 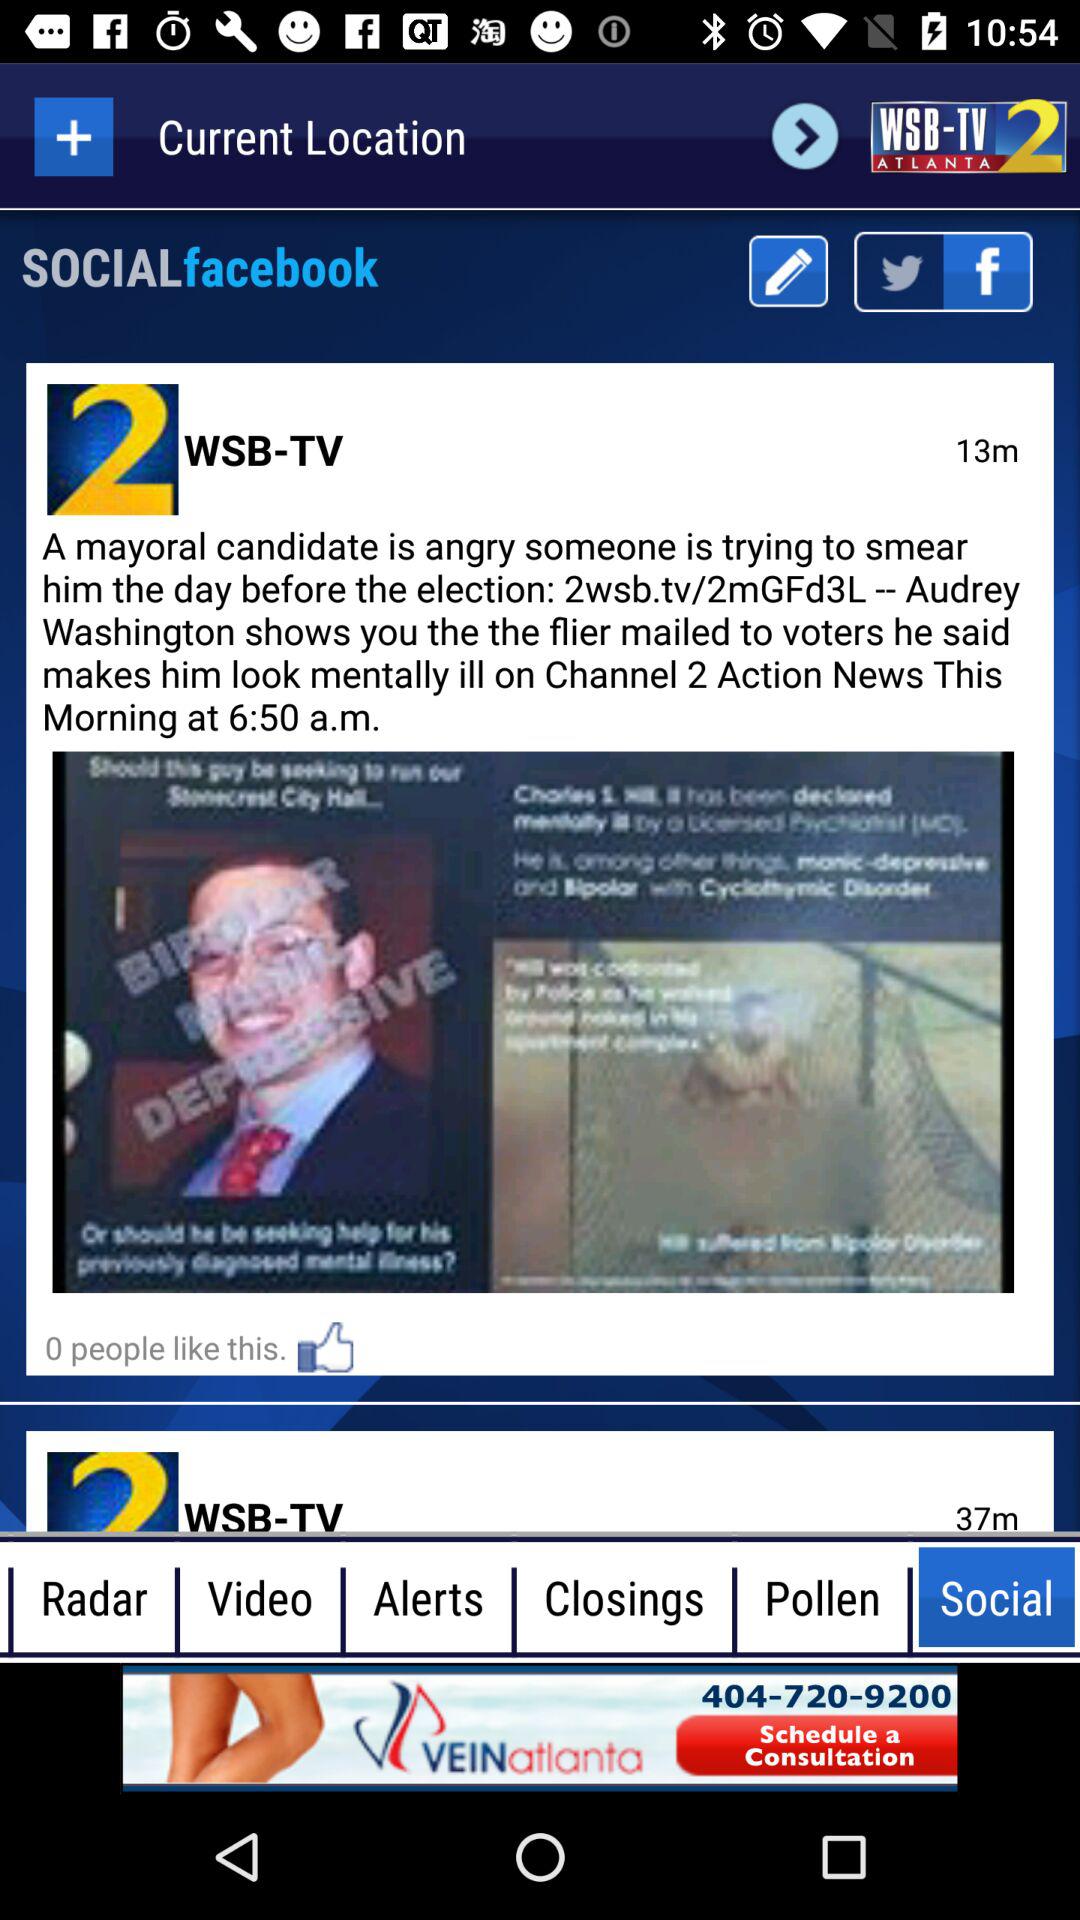 What do you see at coordinates (804, 136) in the screenshot?
I see `ford word` at bounding box center [804, 136].